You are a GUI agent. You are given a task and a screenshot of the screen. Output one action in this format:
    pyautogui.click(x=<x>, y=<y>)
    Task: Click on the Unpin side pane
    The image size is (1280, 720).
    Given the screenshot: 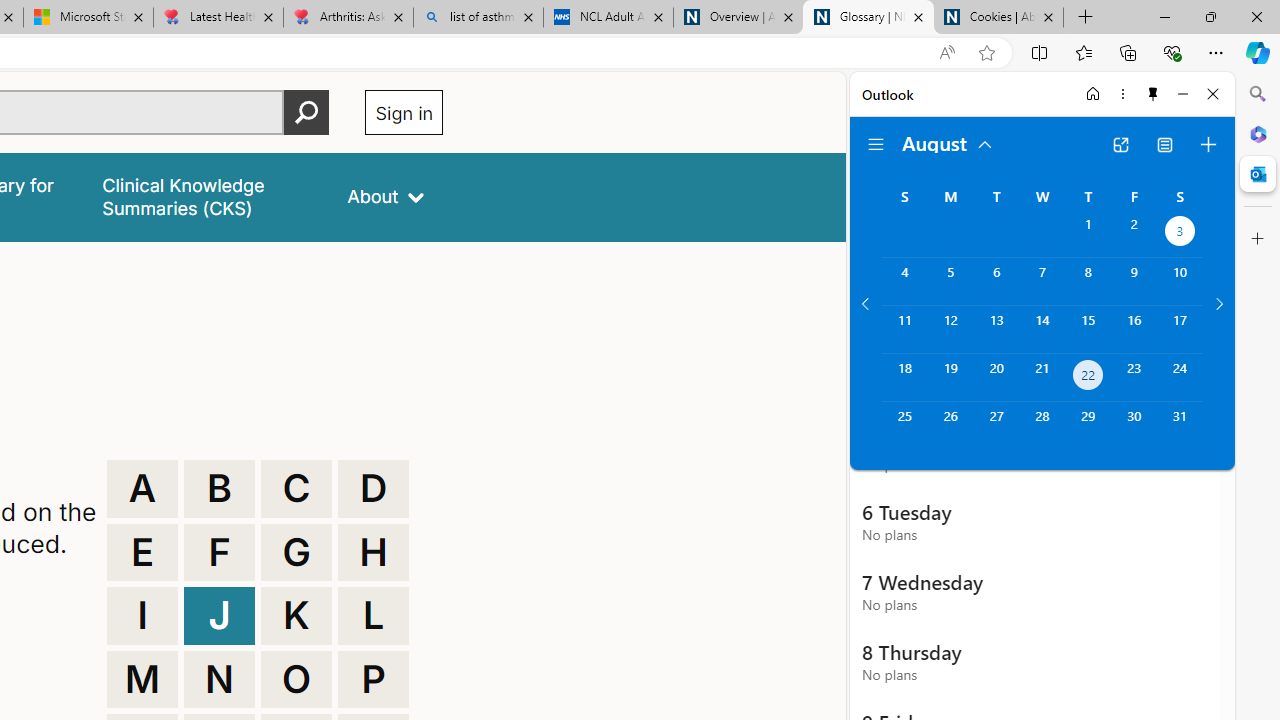 What is the action you would take?
    pyautogui.click(x=1153, y=94)
    